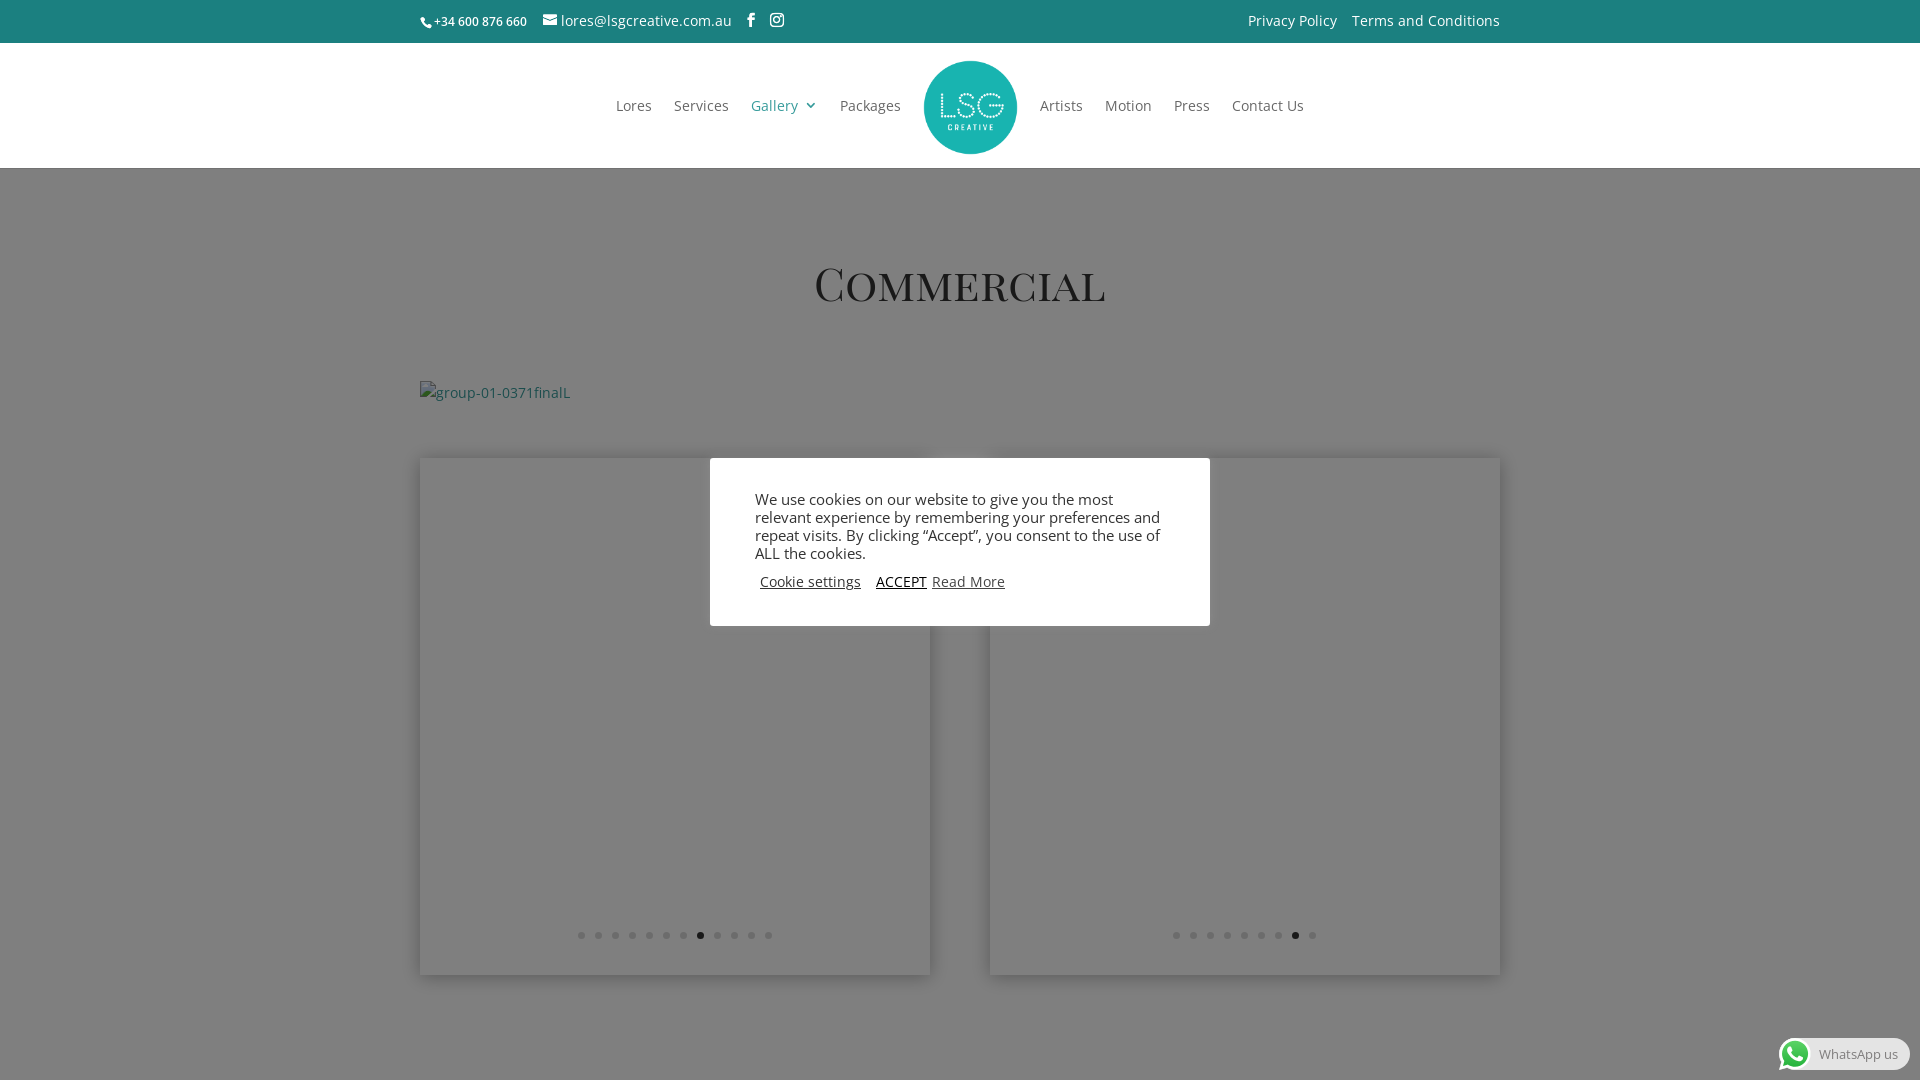  What do you see at coordinates (616, 936) in the screenshot?
I see `3` at bounding box center [616, 936].